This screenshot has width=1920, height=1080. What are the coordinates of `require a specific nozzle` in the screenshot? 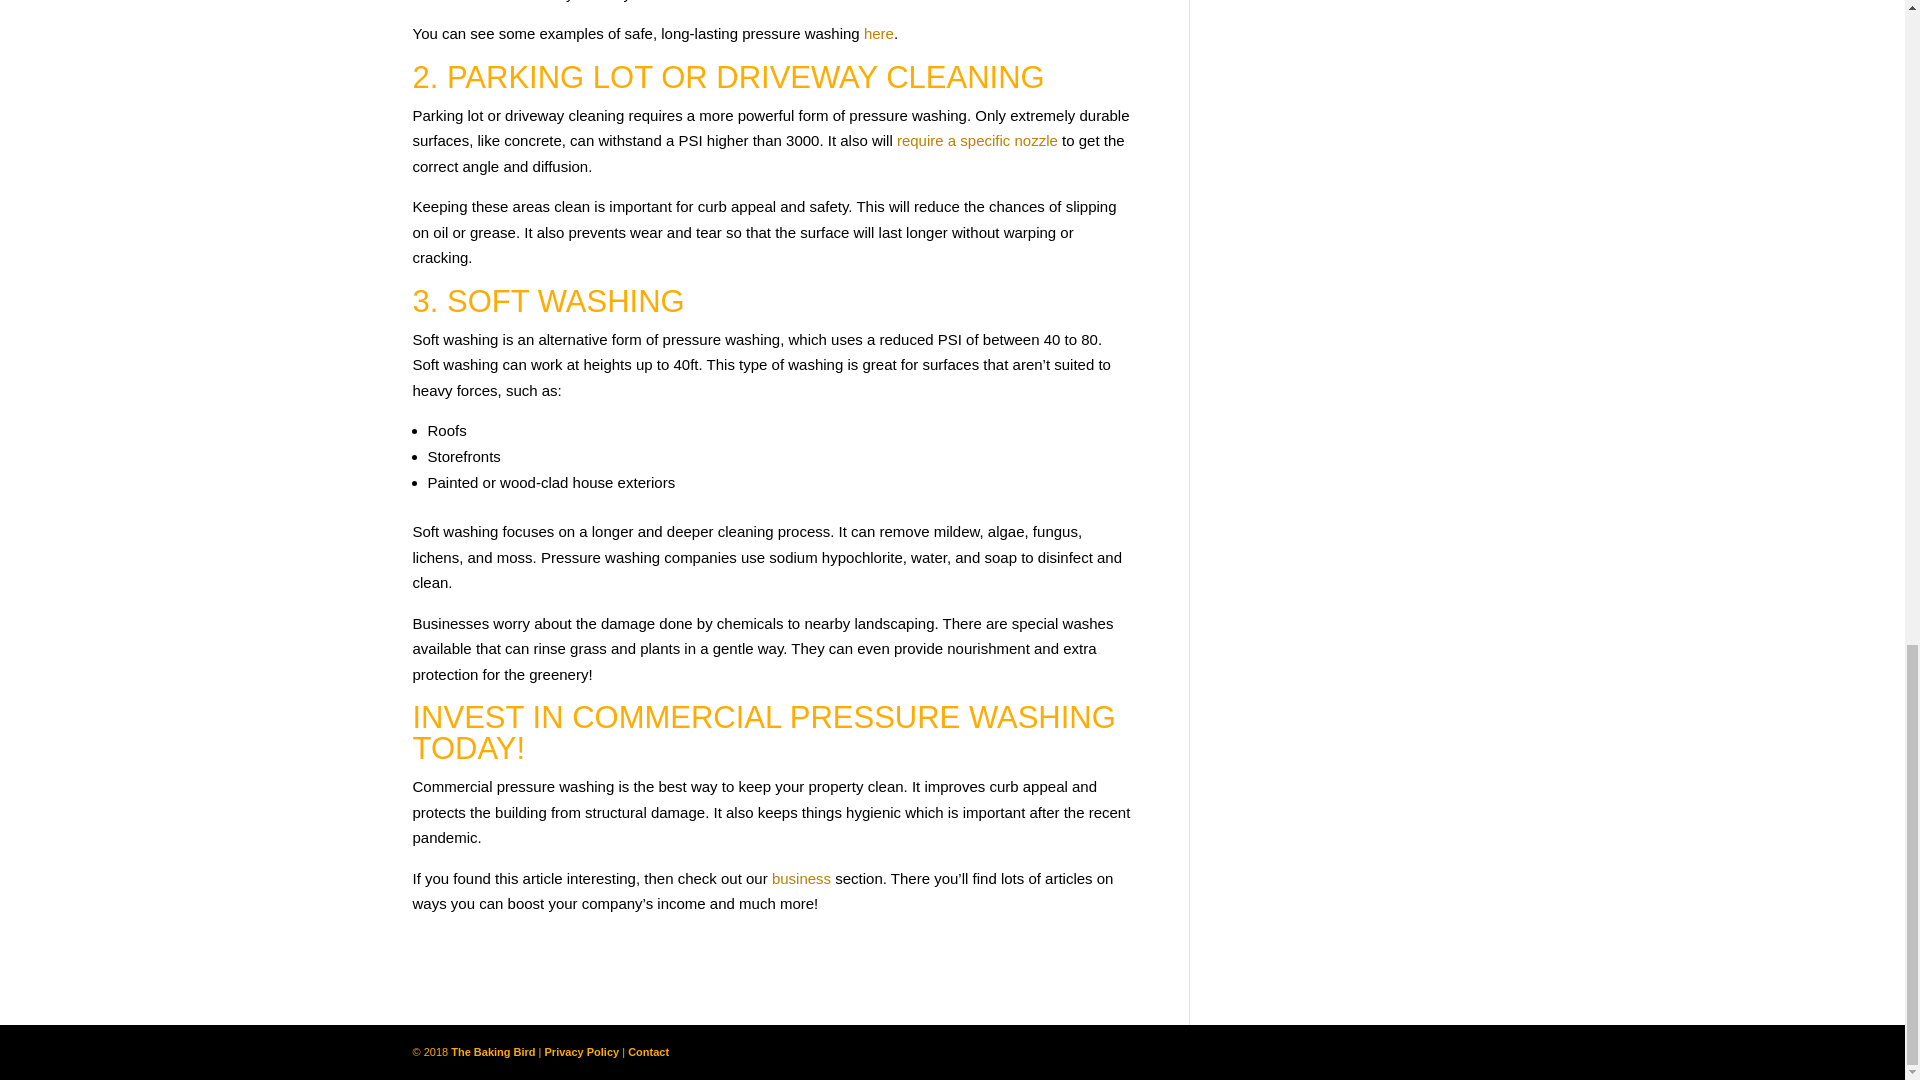 It's located at (976, 140).